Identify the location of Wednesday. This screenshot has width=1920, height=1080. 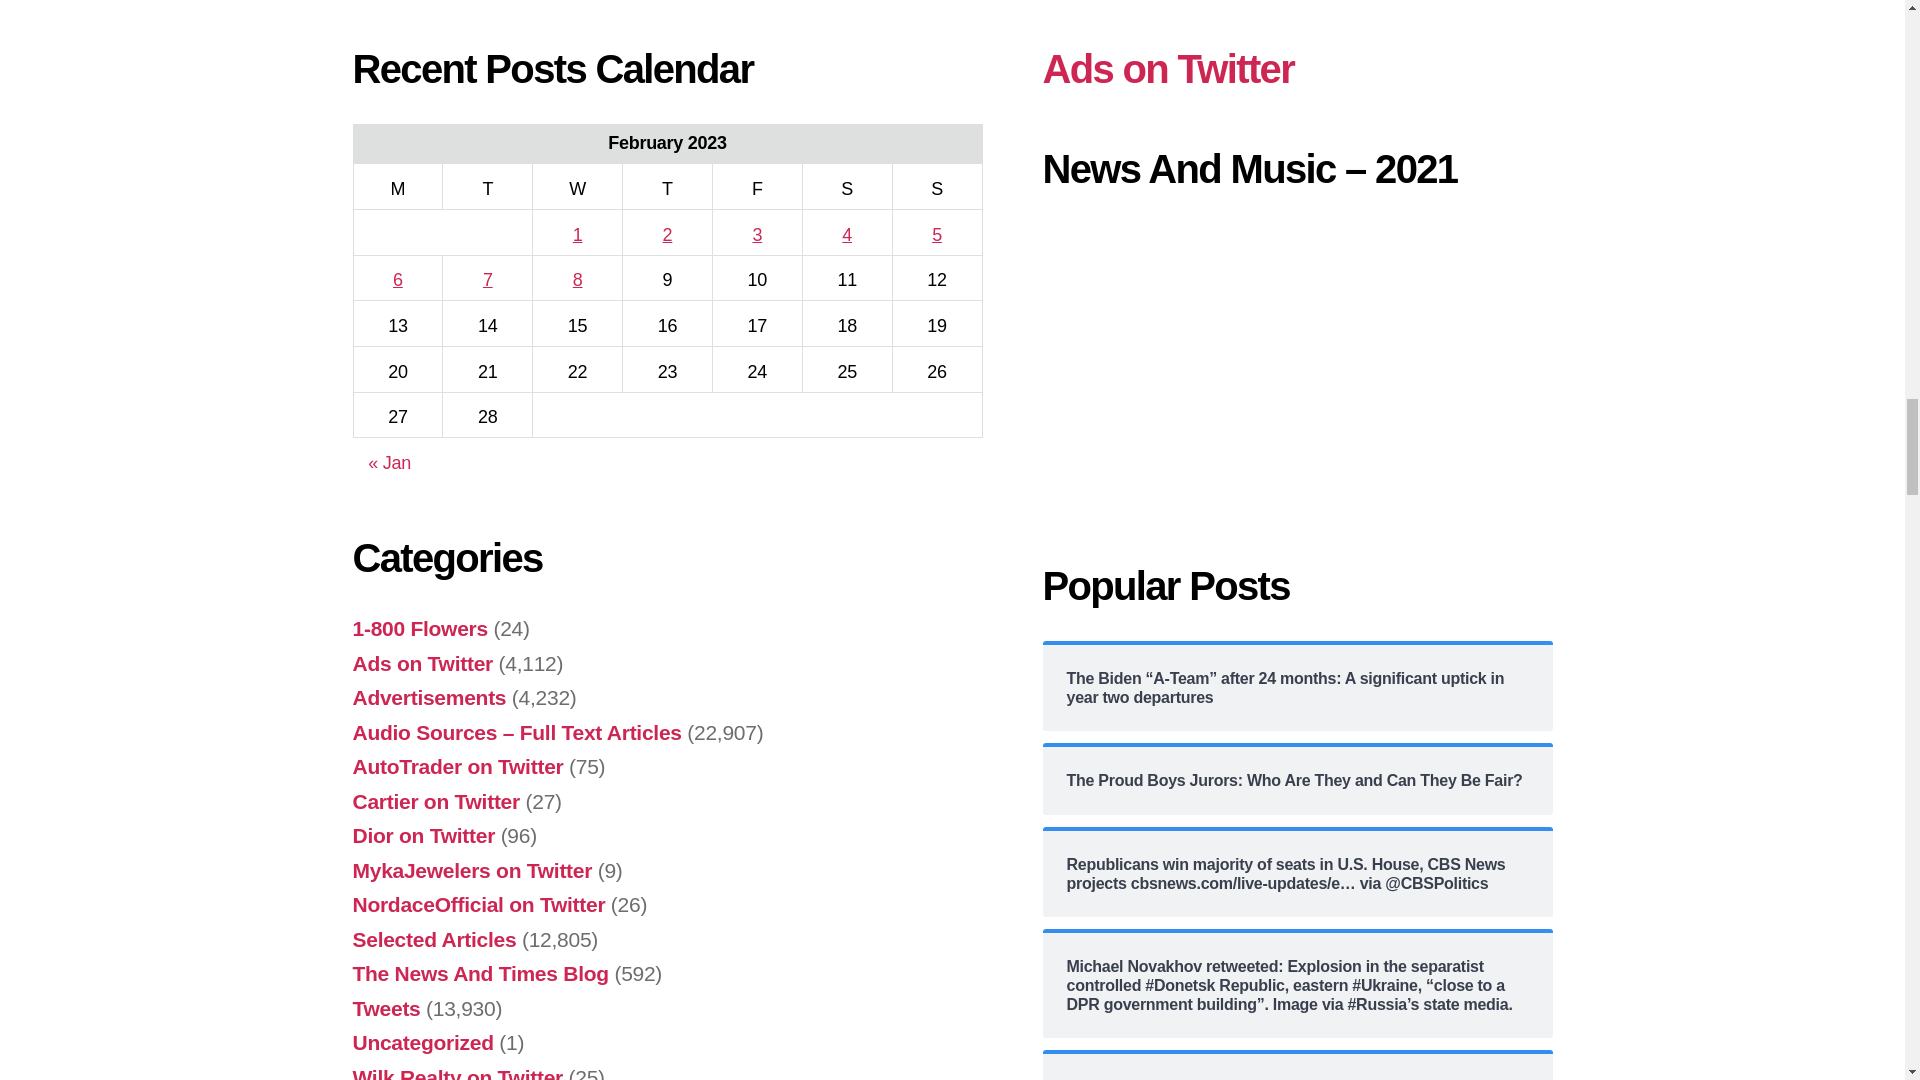
(578, 186).